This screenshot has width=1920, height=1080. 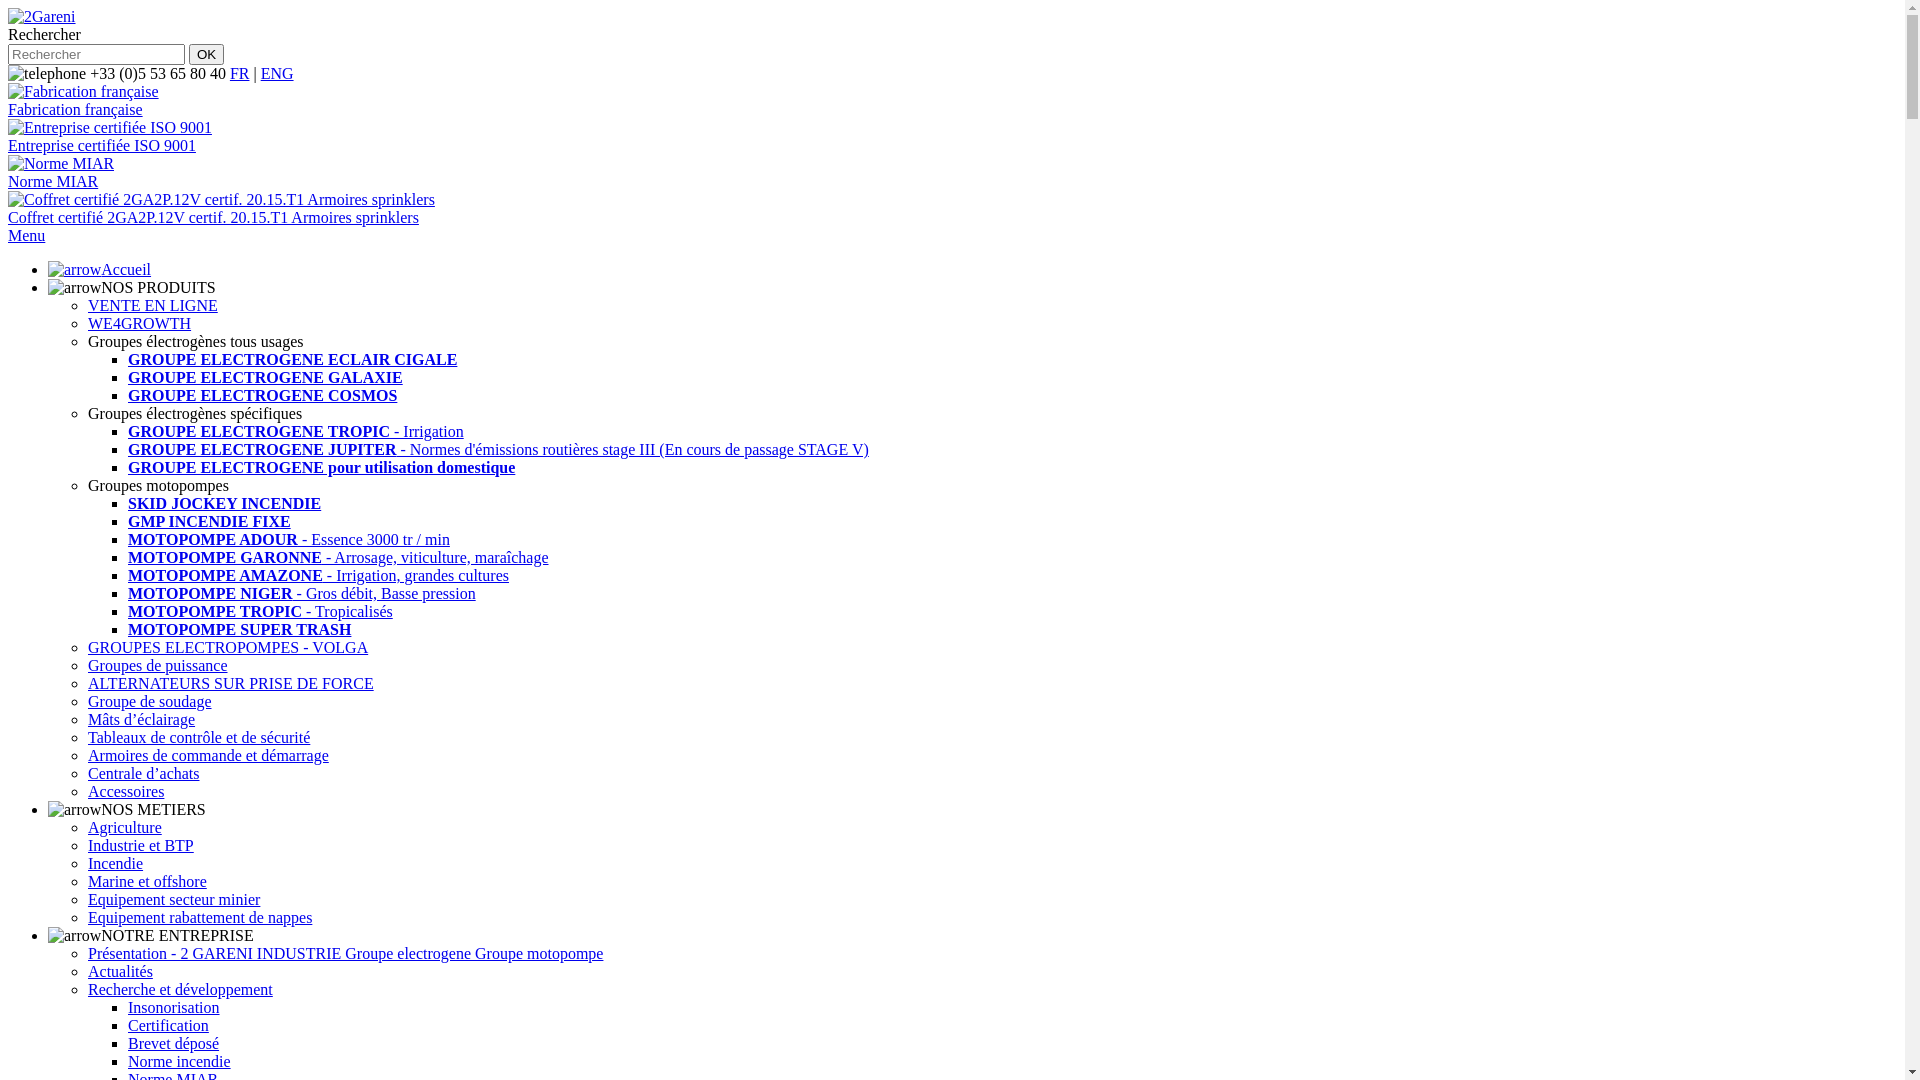 What do you see at coordinates (952, 182) in the screenshot?
I see `Norme MIAR` at bounding box center [952, 182].